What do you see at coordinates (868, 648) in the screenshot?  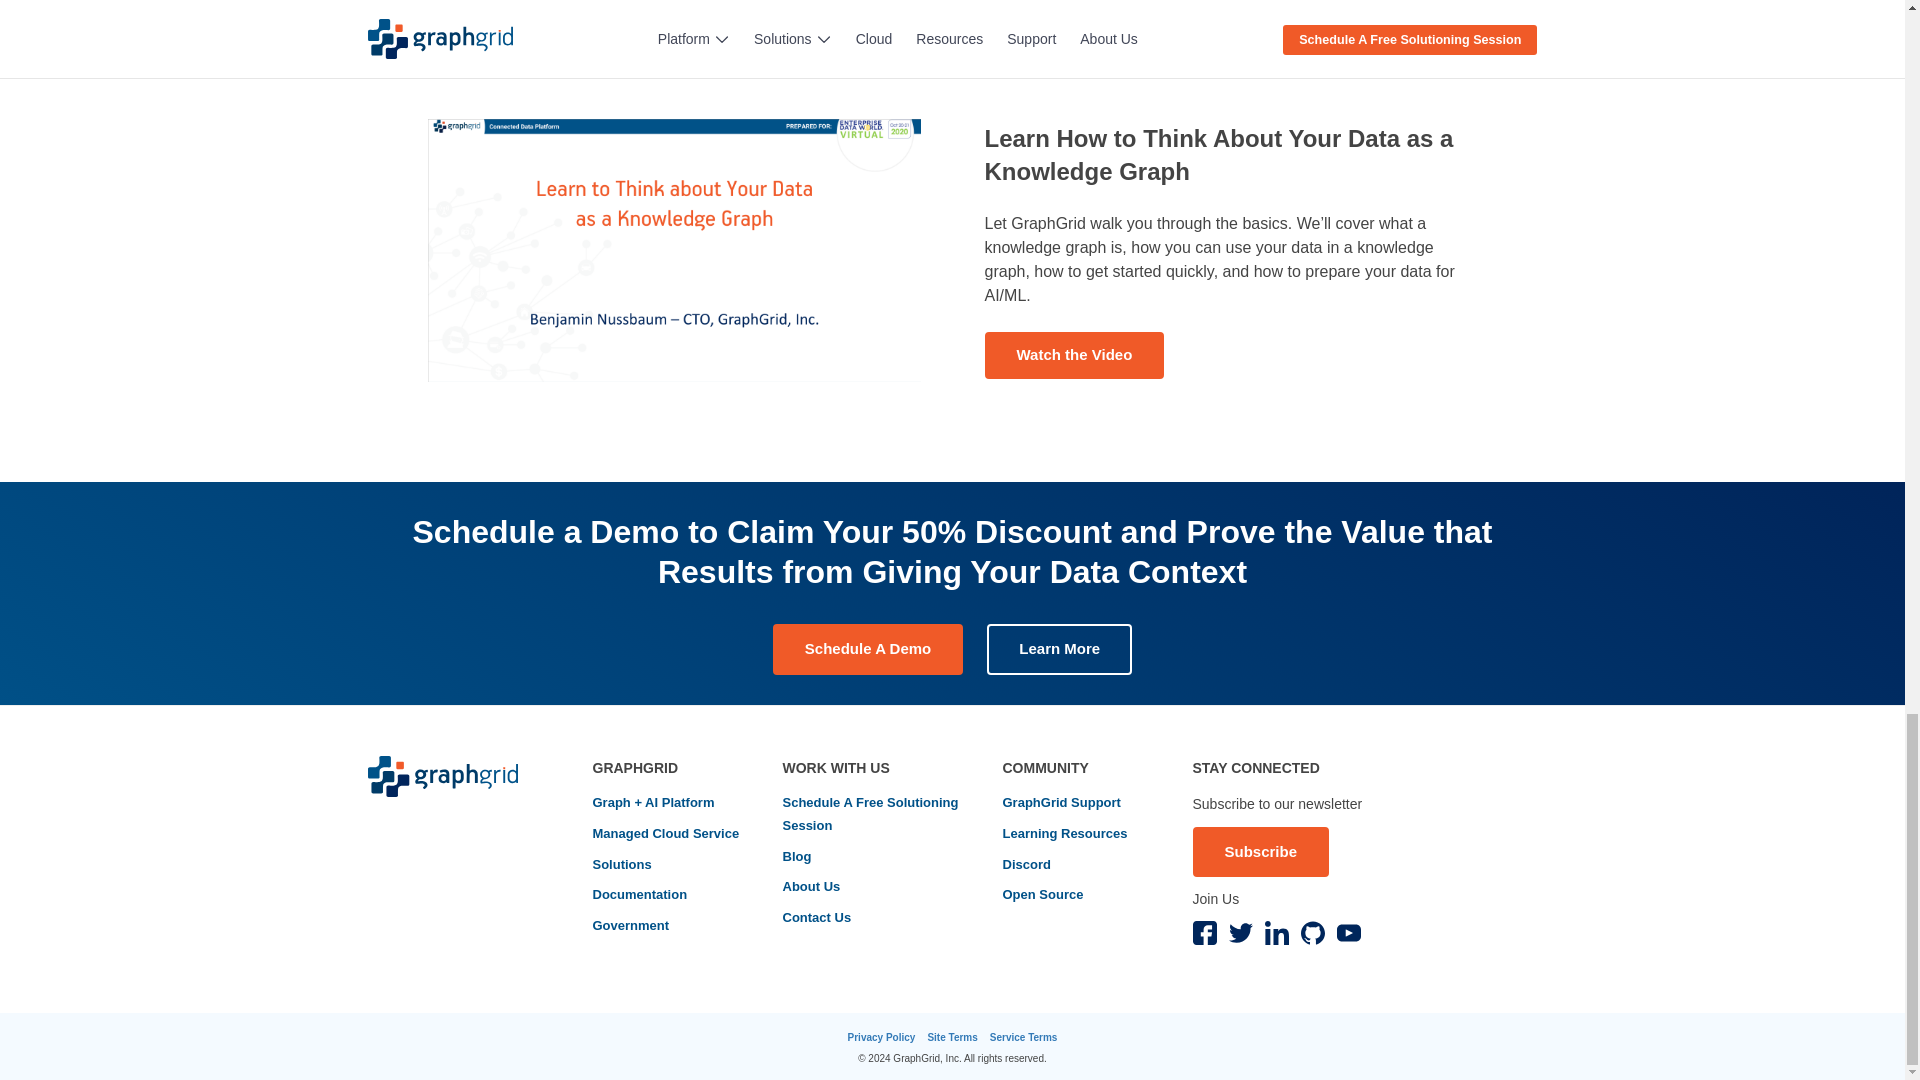 I see `Schedule A Demo` at bounding box center [868, 648].